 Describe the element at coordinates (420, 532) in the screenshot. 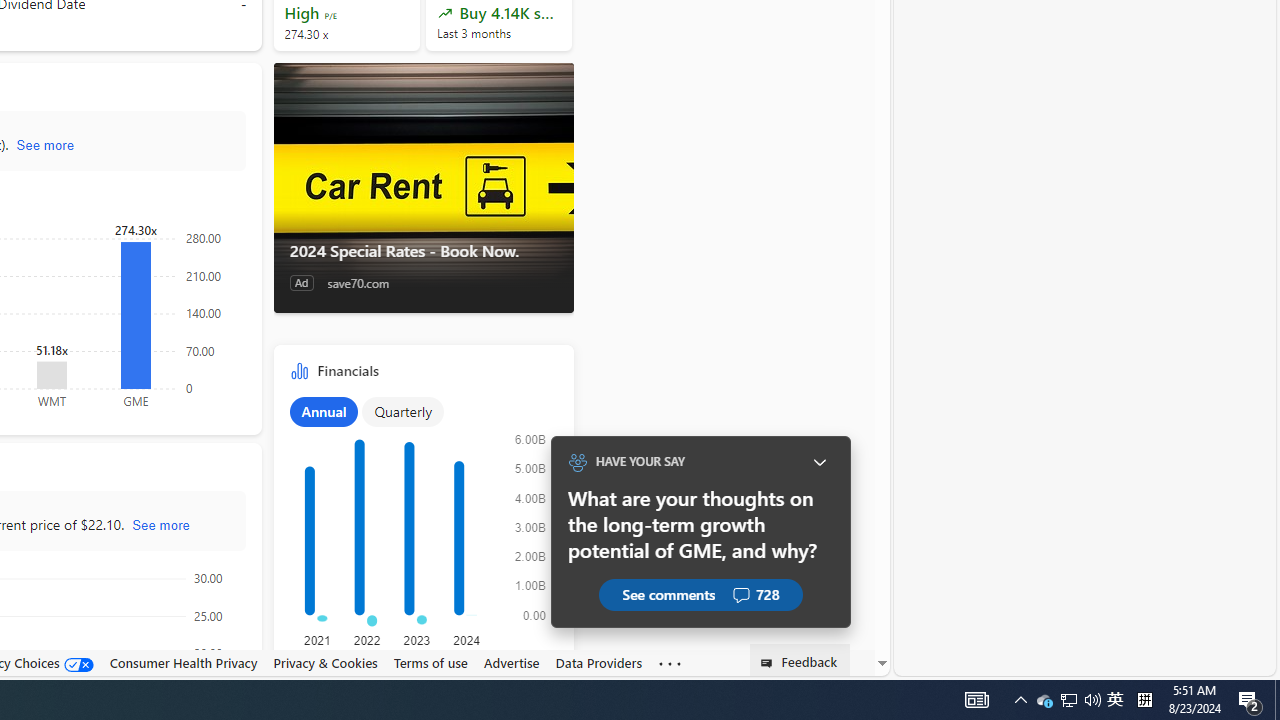

I see `Class: chartSvg` at that location.